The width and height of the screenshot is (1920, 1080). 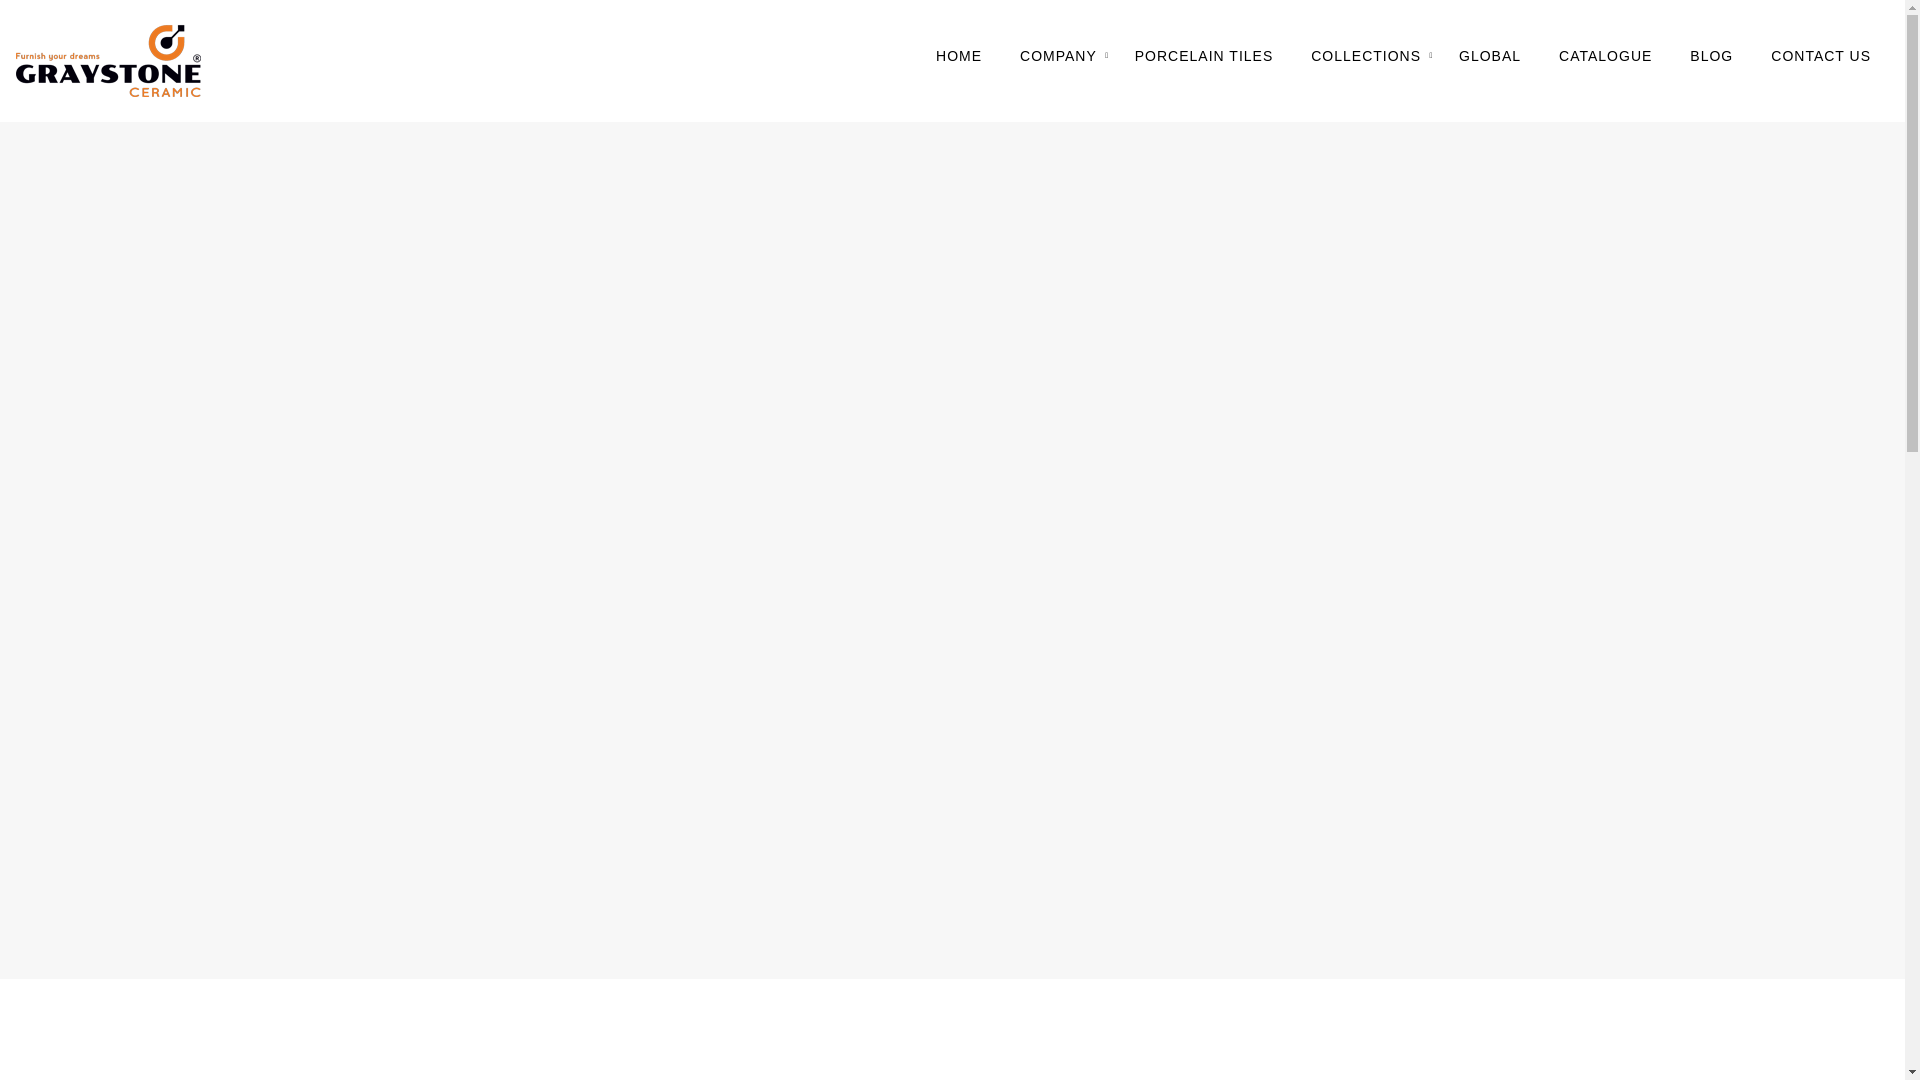 What do you see at coordinates (958, 55) in the screenshot?
I see `HOME` at bounding box center [958, 55].